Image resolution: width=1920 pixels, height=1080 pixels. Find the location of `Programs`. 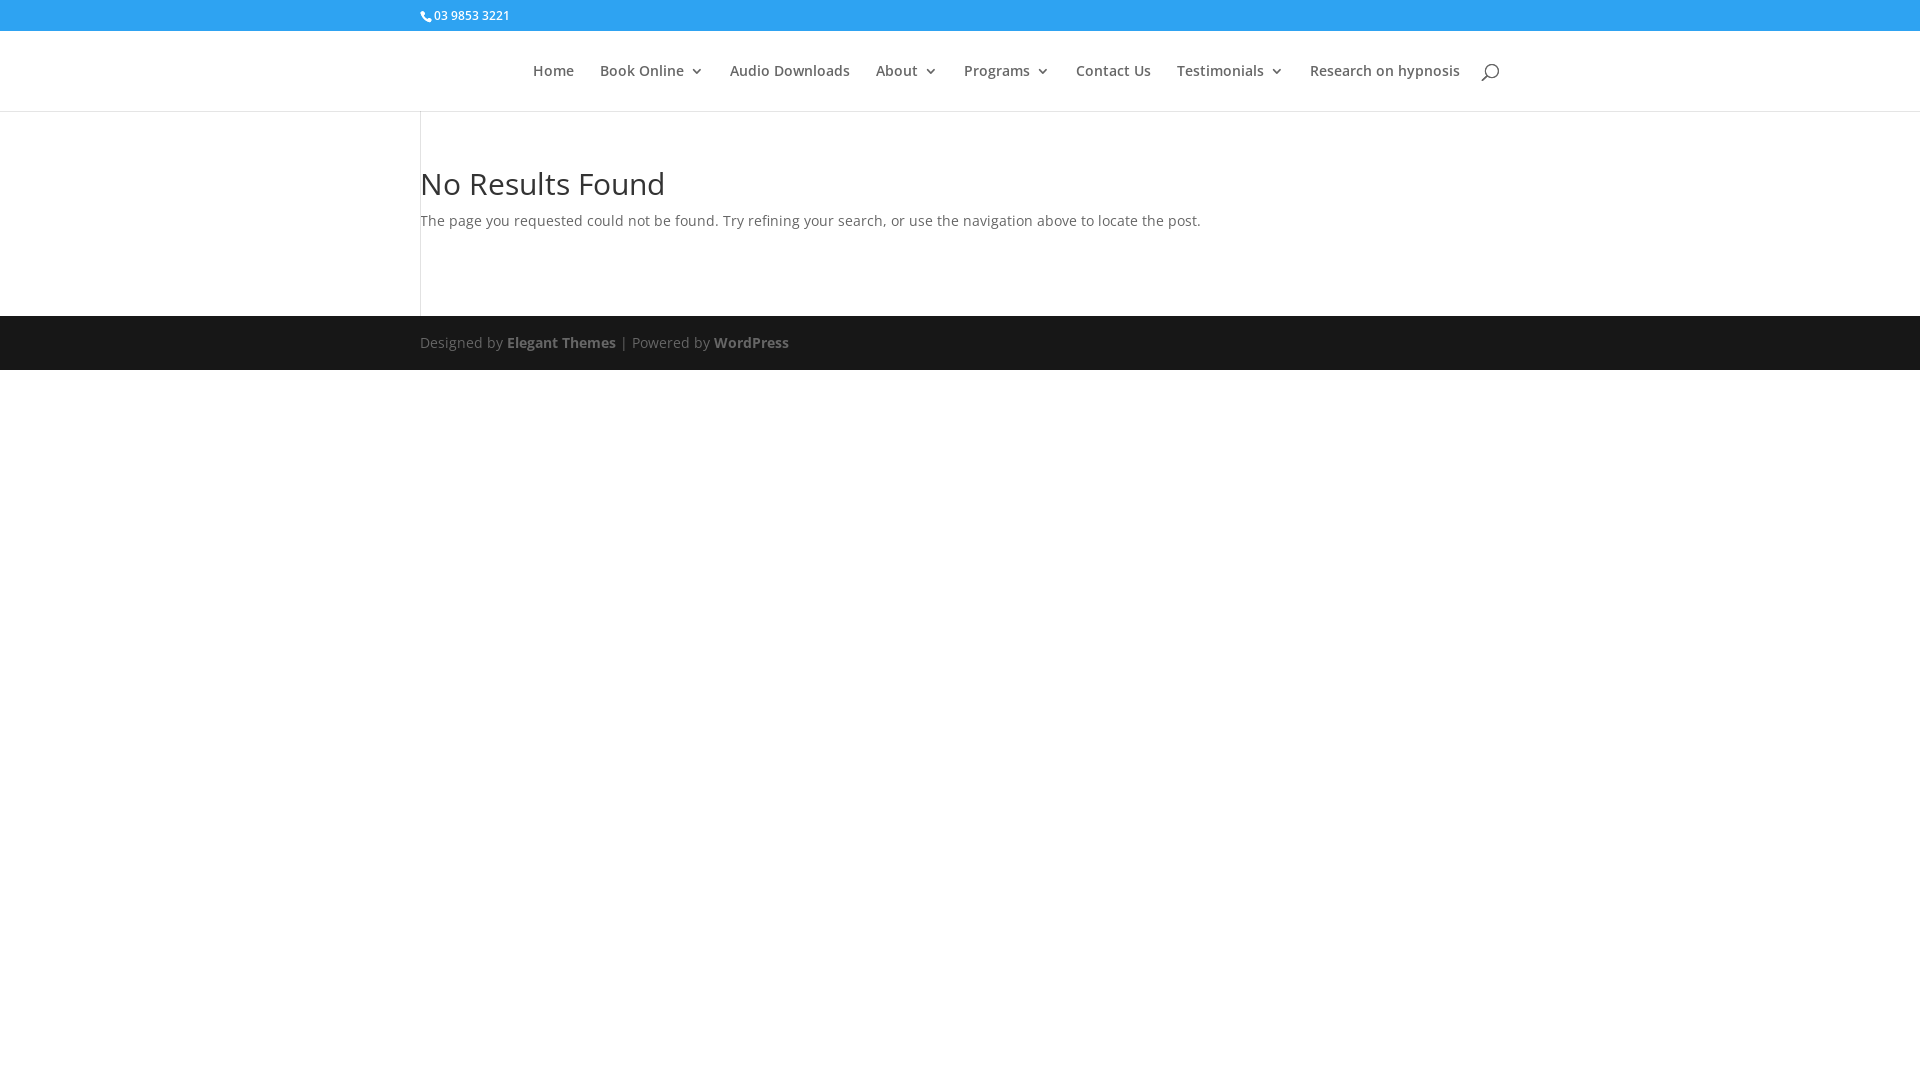

Programs is located at coordinates (1007, 88).